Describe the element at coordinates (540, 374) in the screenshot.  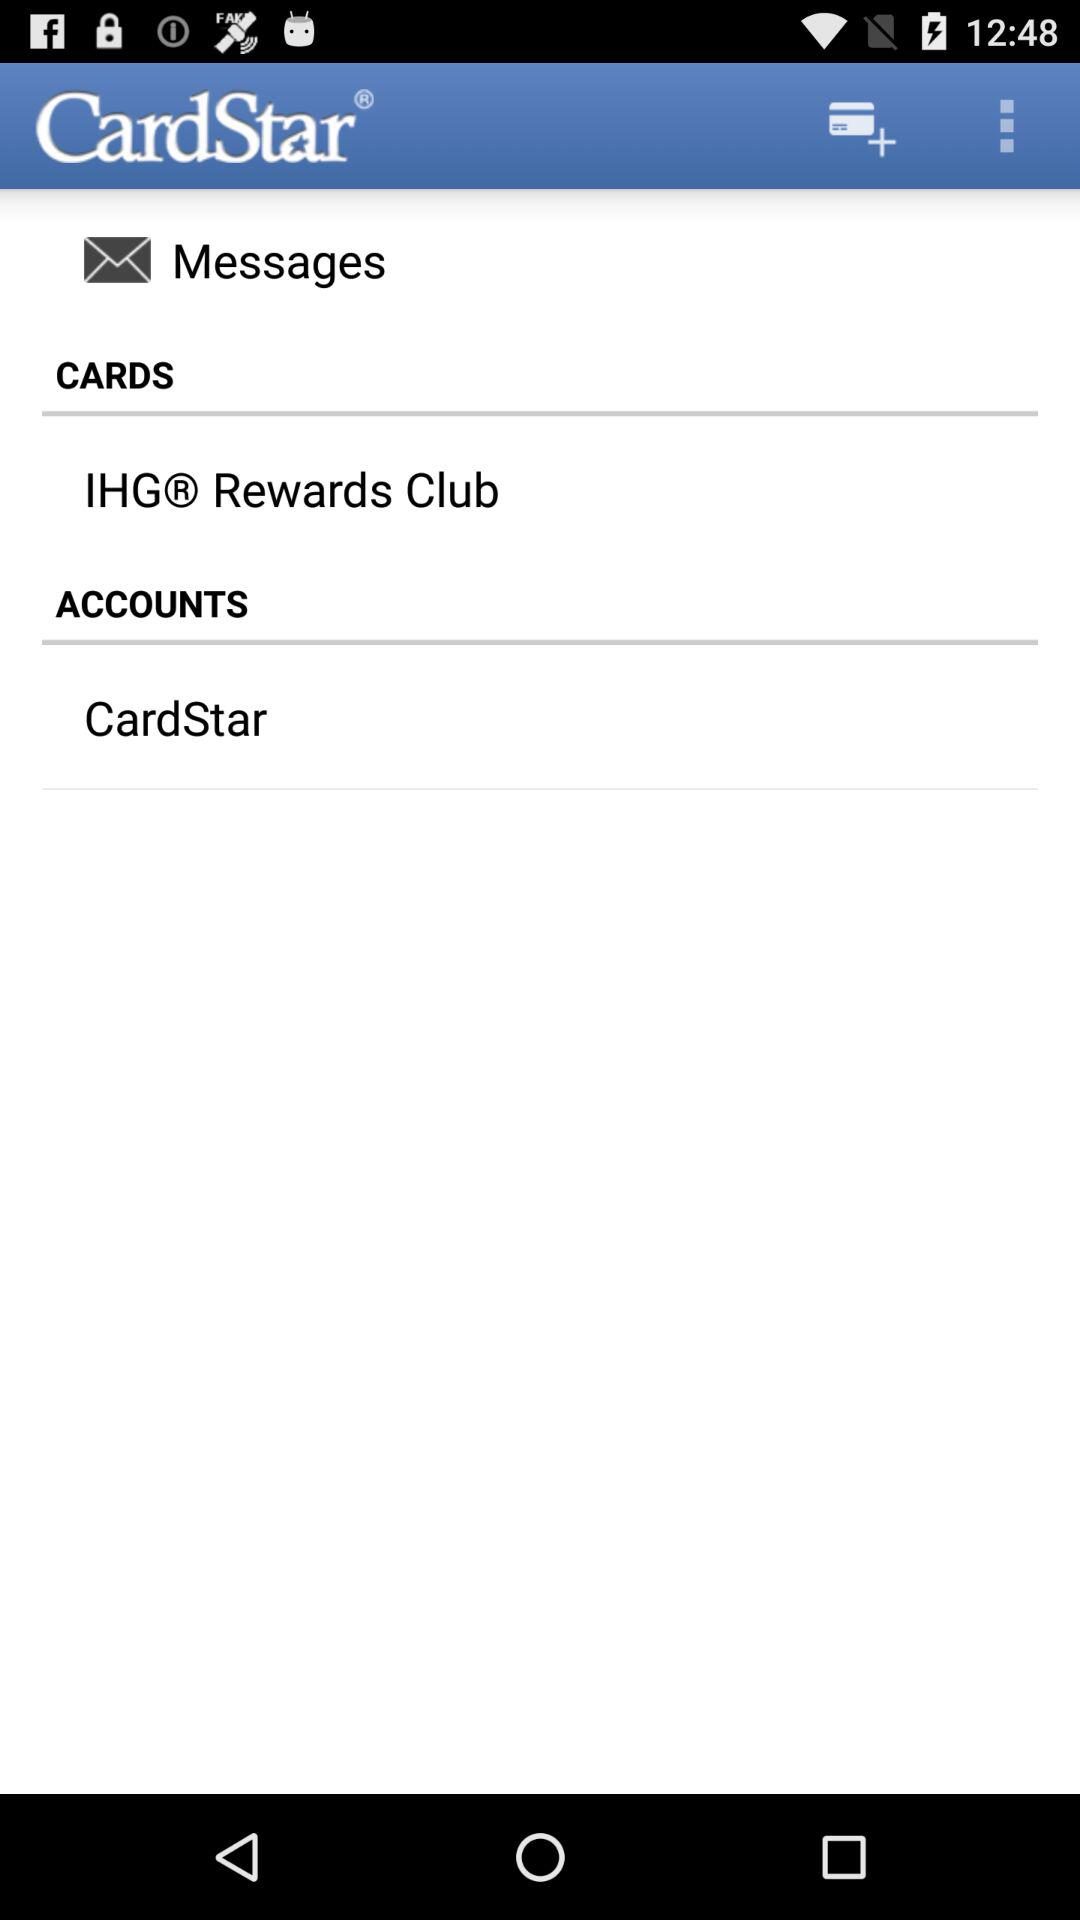
I see `choose the cards icon` at that location.